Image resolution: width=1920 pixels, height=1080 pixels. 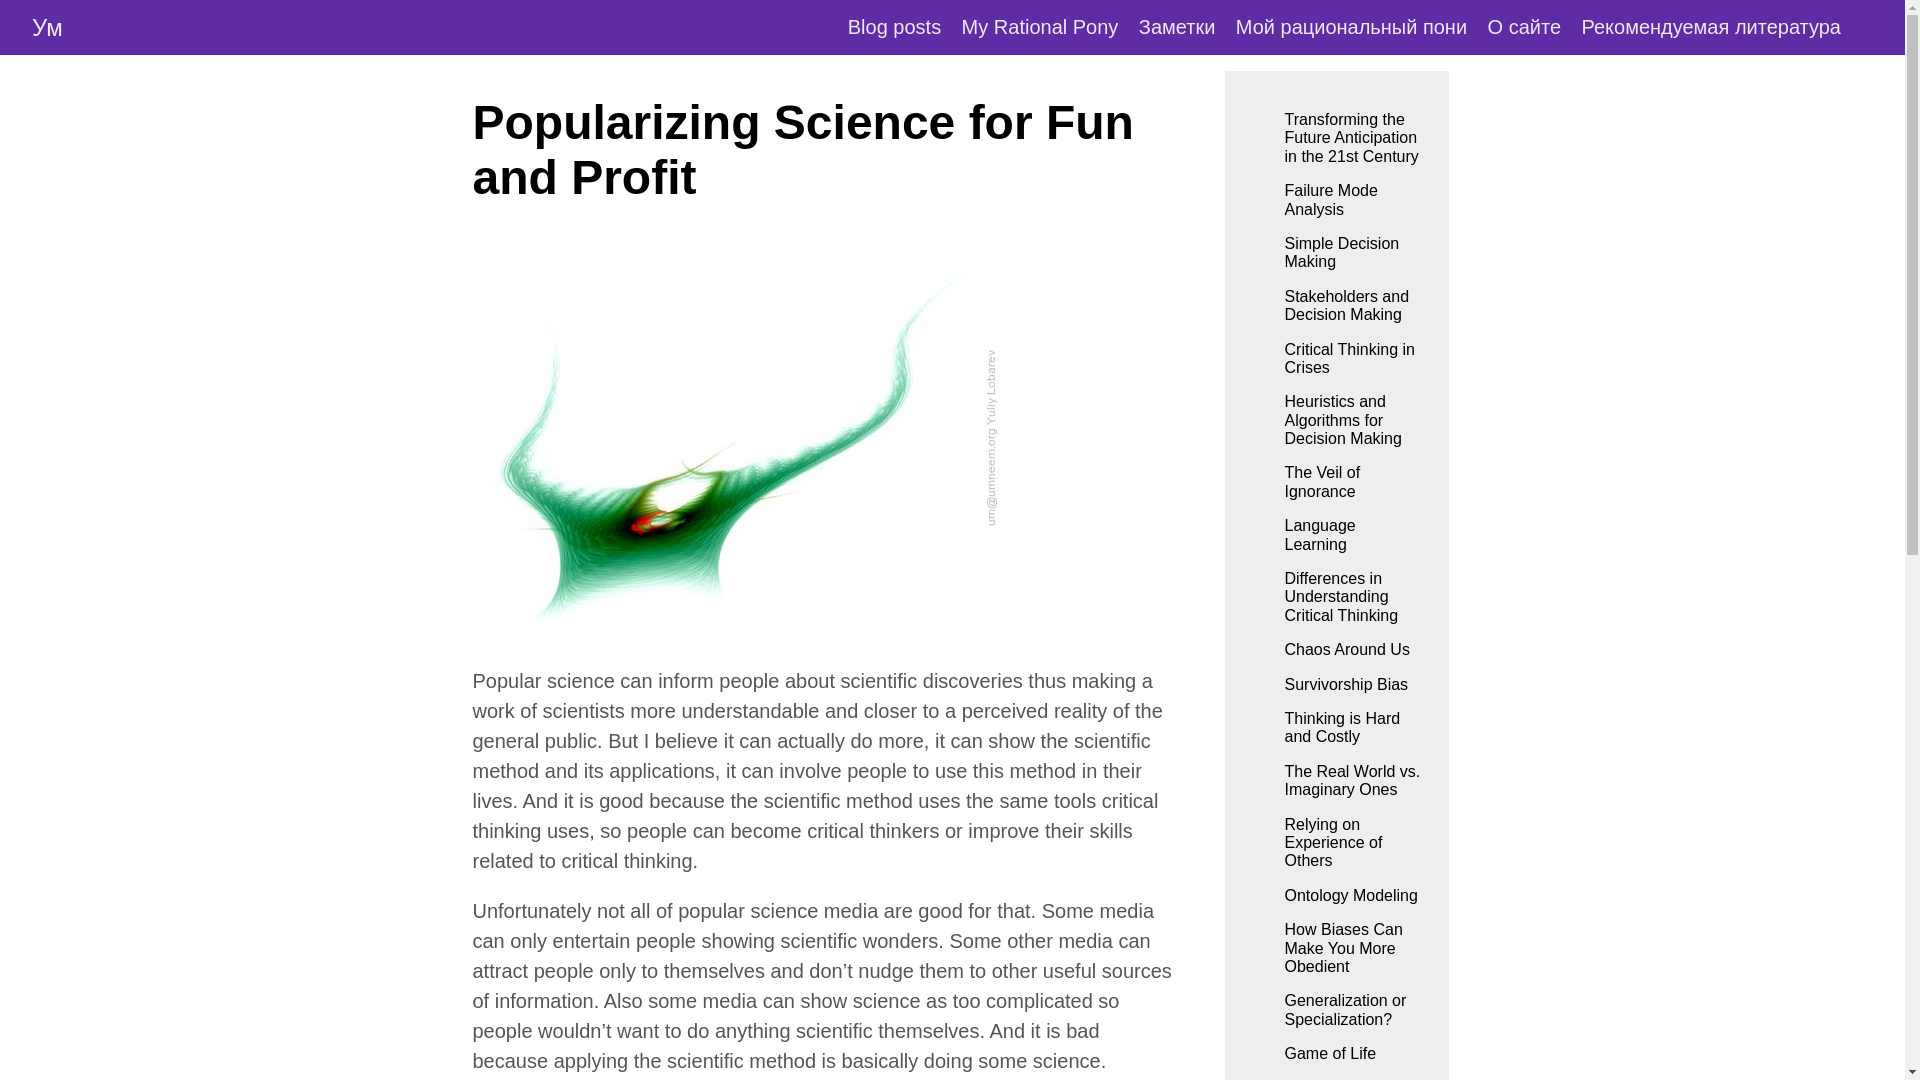 I want to click on Critical Thinking in Crises, so click(x=1352, y=358).